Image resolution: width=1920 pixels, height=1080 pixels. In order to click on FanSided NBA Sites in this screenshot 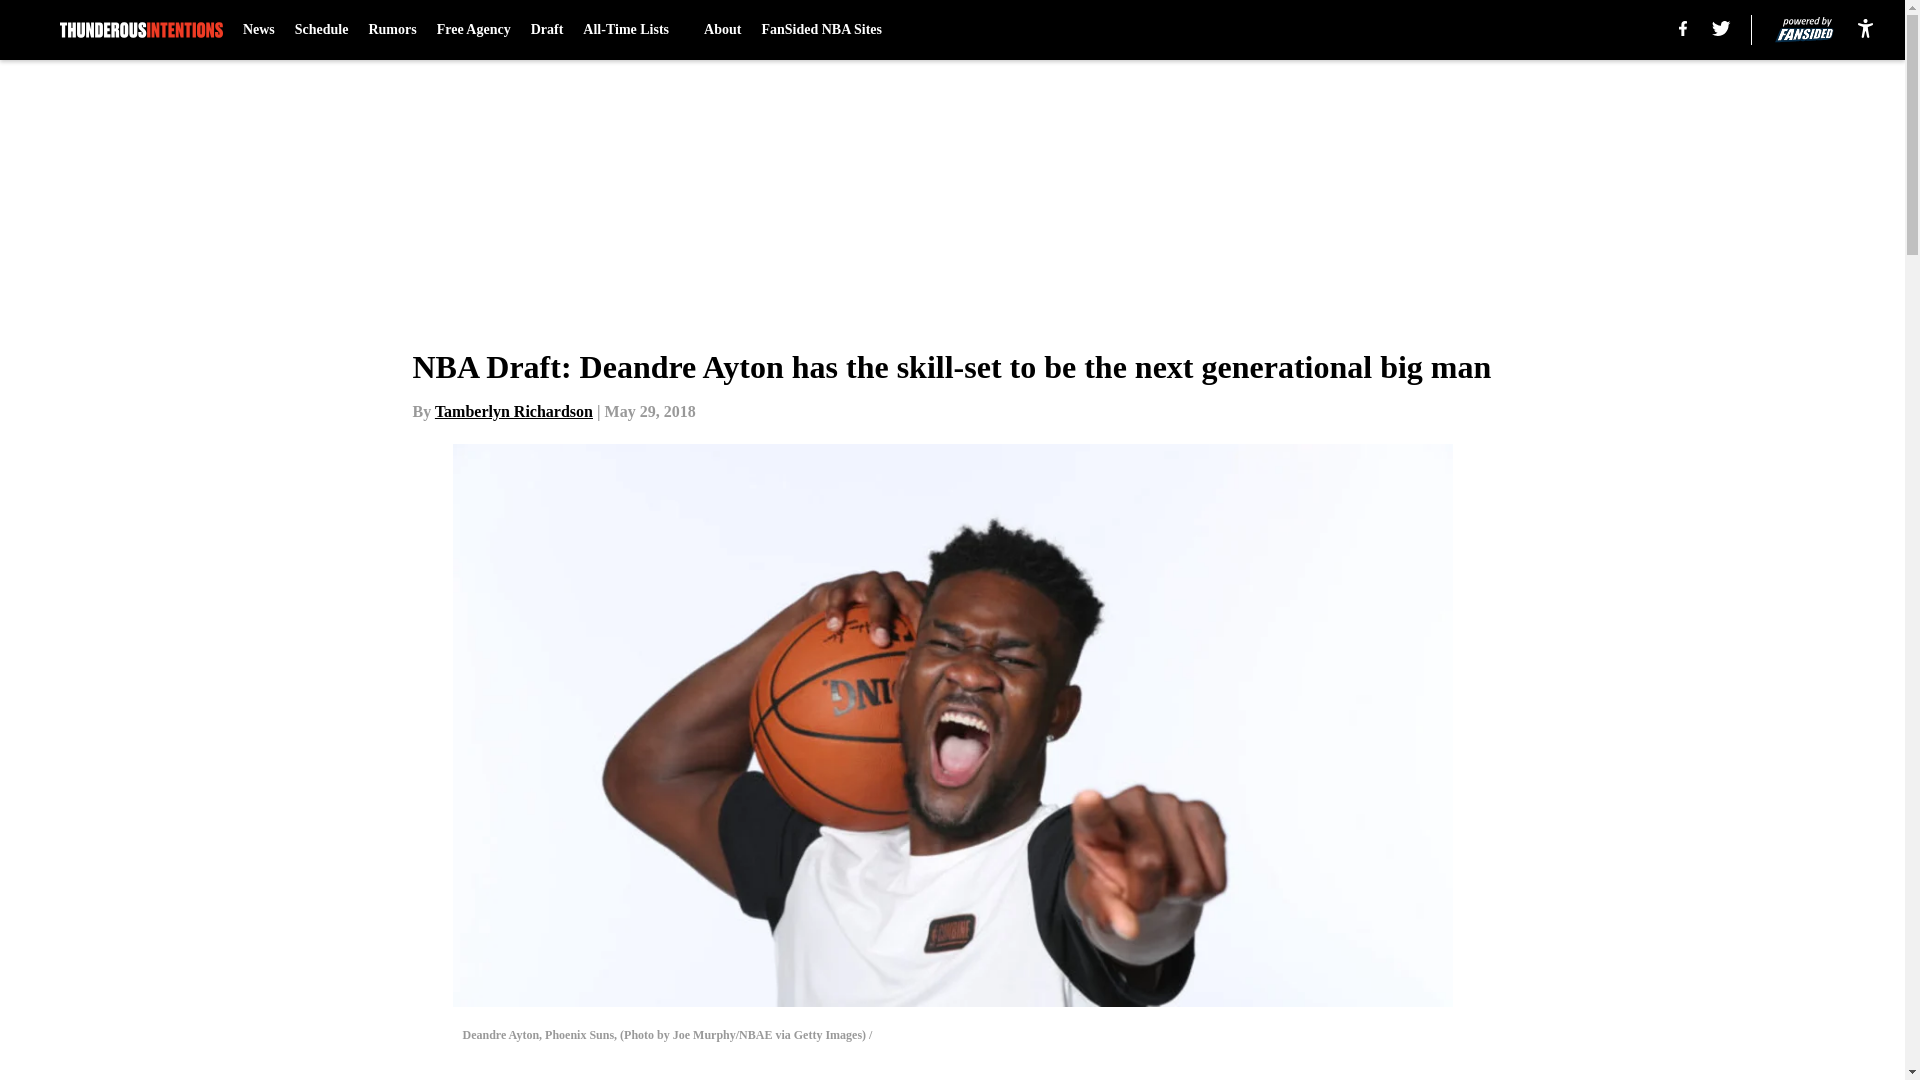, I will do `click(820, 30)`.